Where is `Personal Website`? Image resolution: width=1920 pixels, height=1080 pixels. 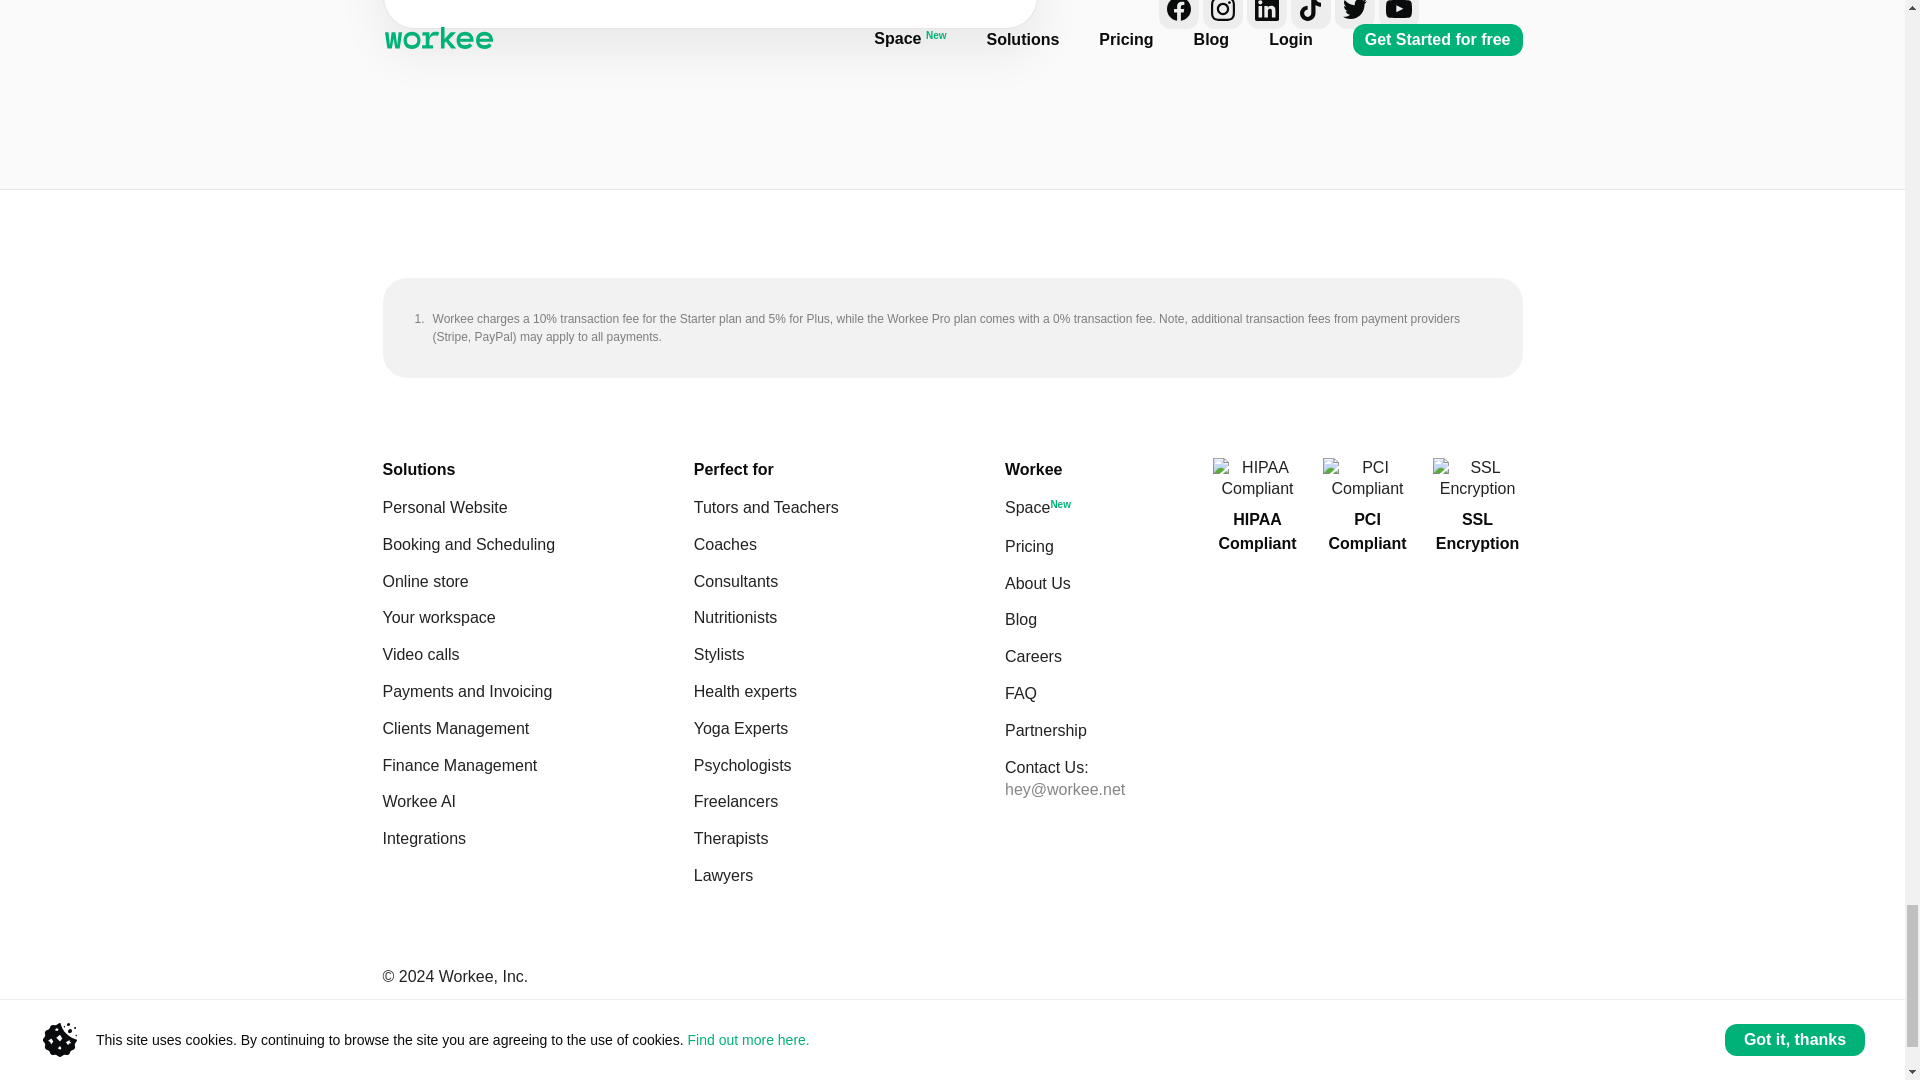
Personal Website is located at coordinates (538, 508).